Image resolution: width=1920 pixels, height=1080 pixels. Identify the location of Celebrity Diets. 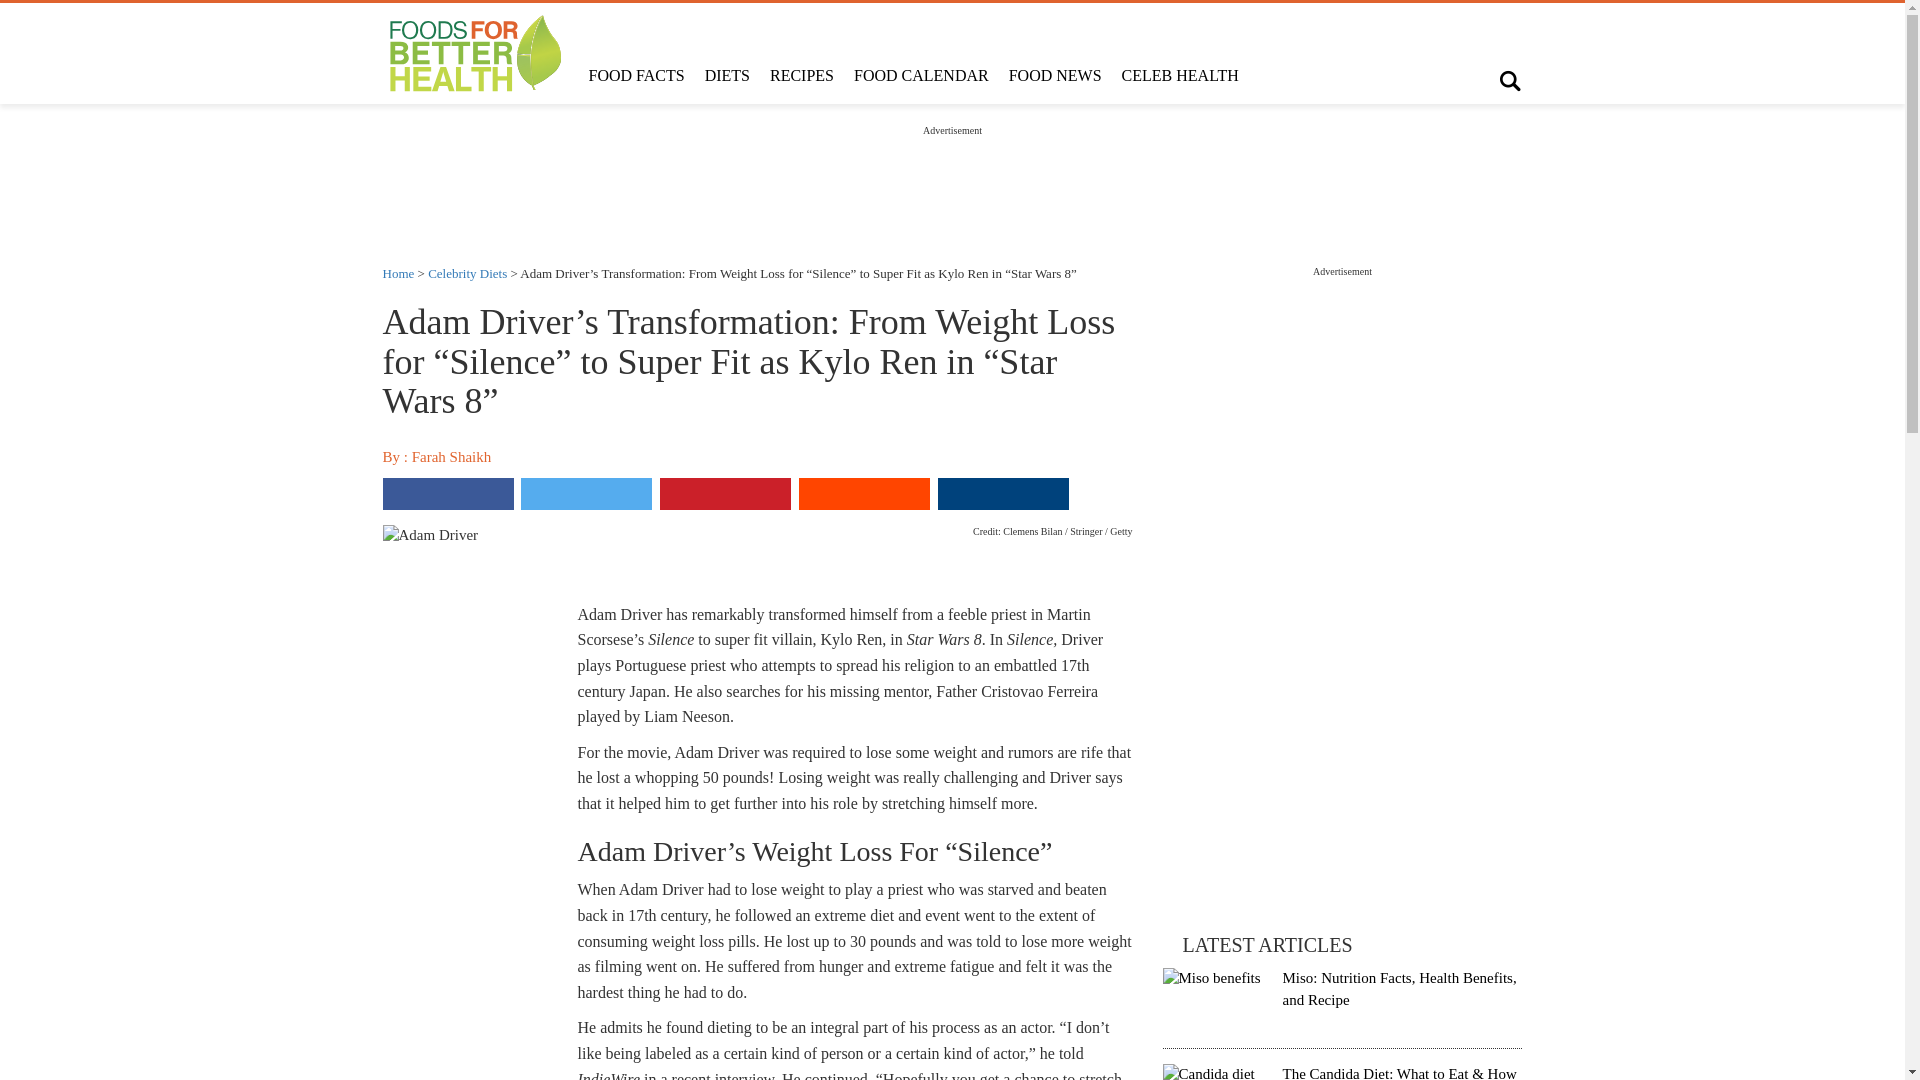
(467, 272).